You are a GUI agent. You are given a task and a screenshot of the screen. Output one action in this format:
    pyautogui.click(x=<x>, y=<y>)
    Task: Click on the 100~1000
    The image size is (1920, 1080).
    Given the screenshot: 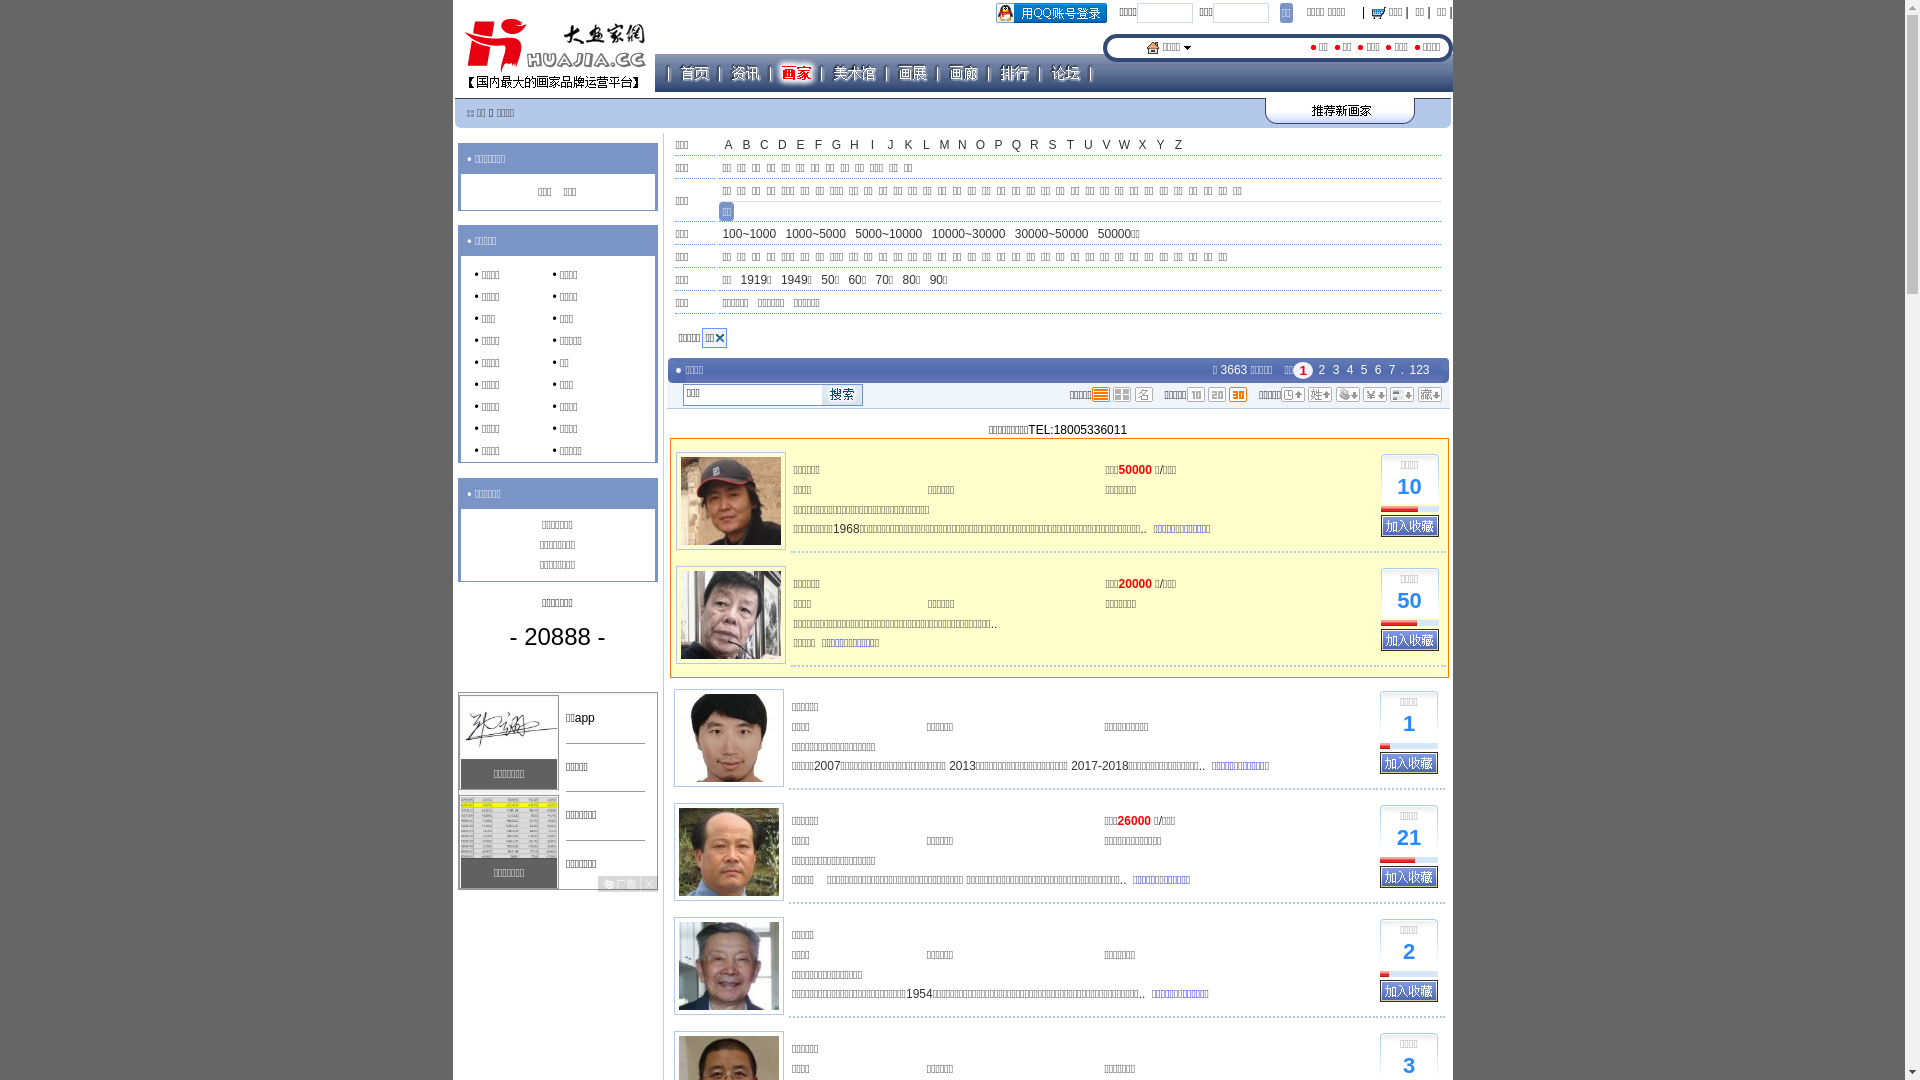 What is the action you would take?
    pyautogui.click(x=749, y=235)
    